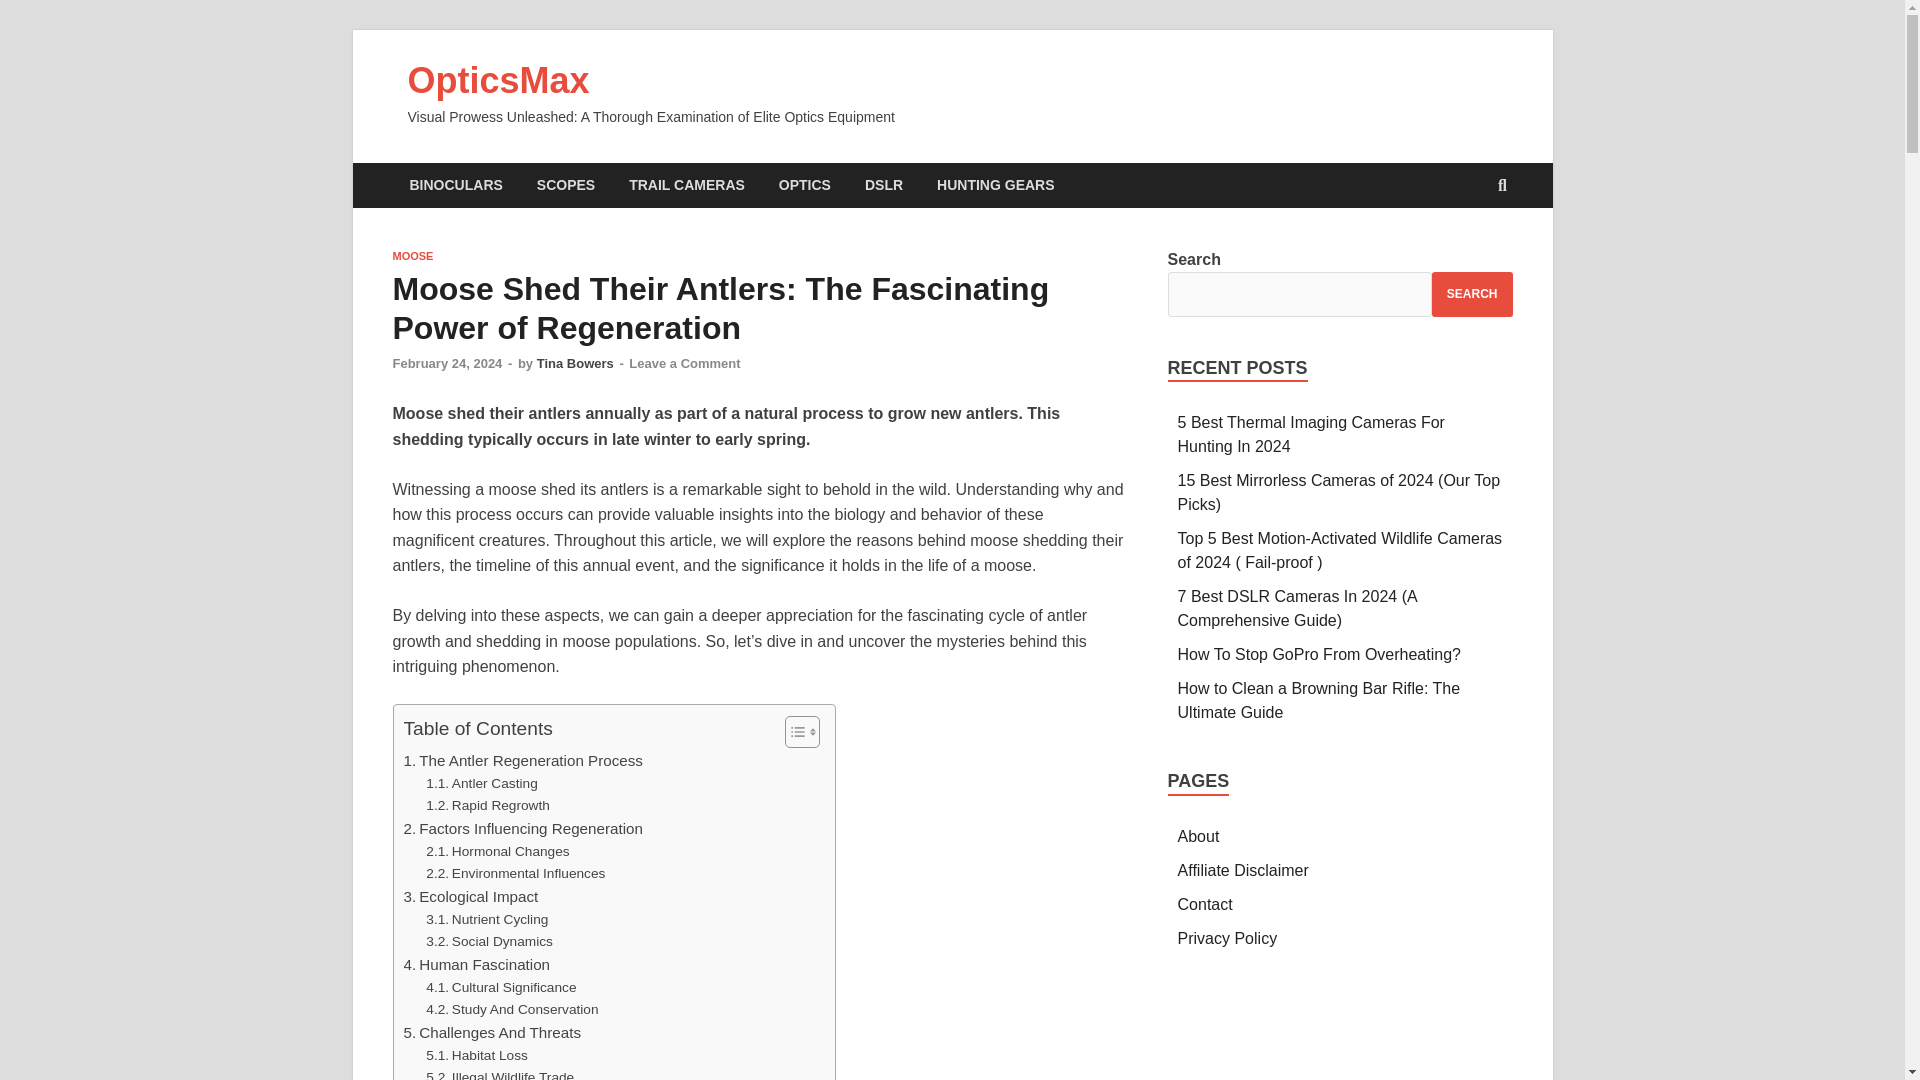 This screenshot has width=1920, height=1080. What do you see at coordinates (523, 828) in the screenshot?
I see `Factors Influencing Regeneration` at bounding box center [523, 828].